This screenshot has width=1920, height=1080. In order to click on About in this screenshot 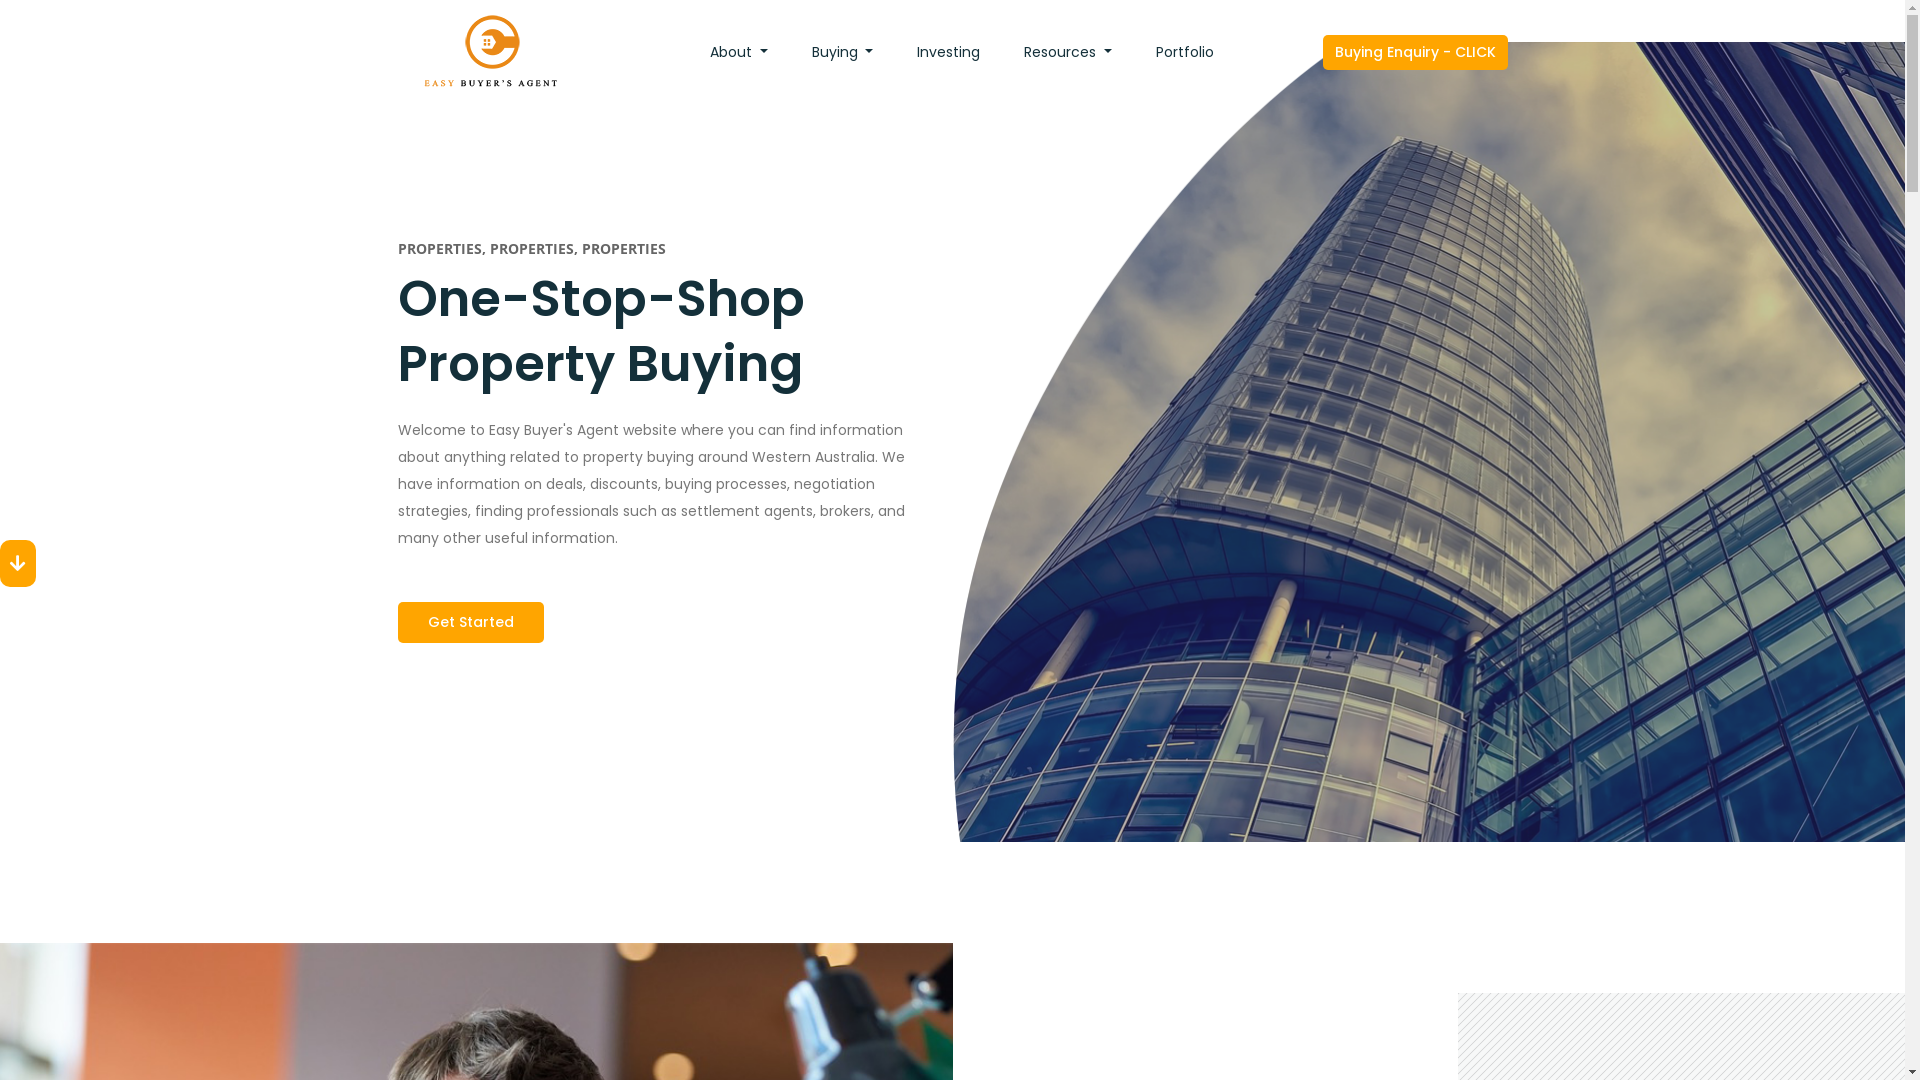, I will do `click(739, 52)`.